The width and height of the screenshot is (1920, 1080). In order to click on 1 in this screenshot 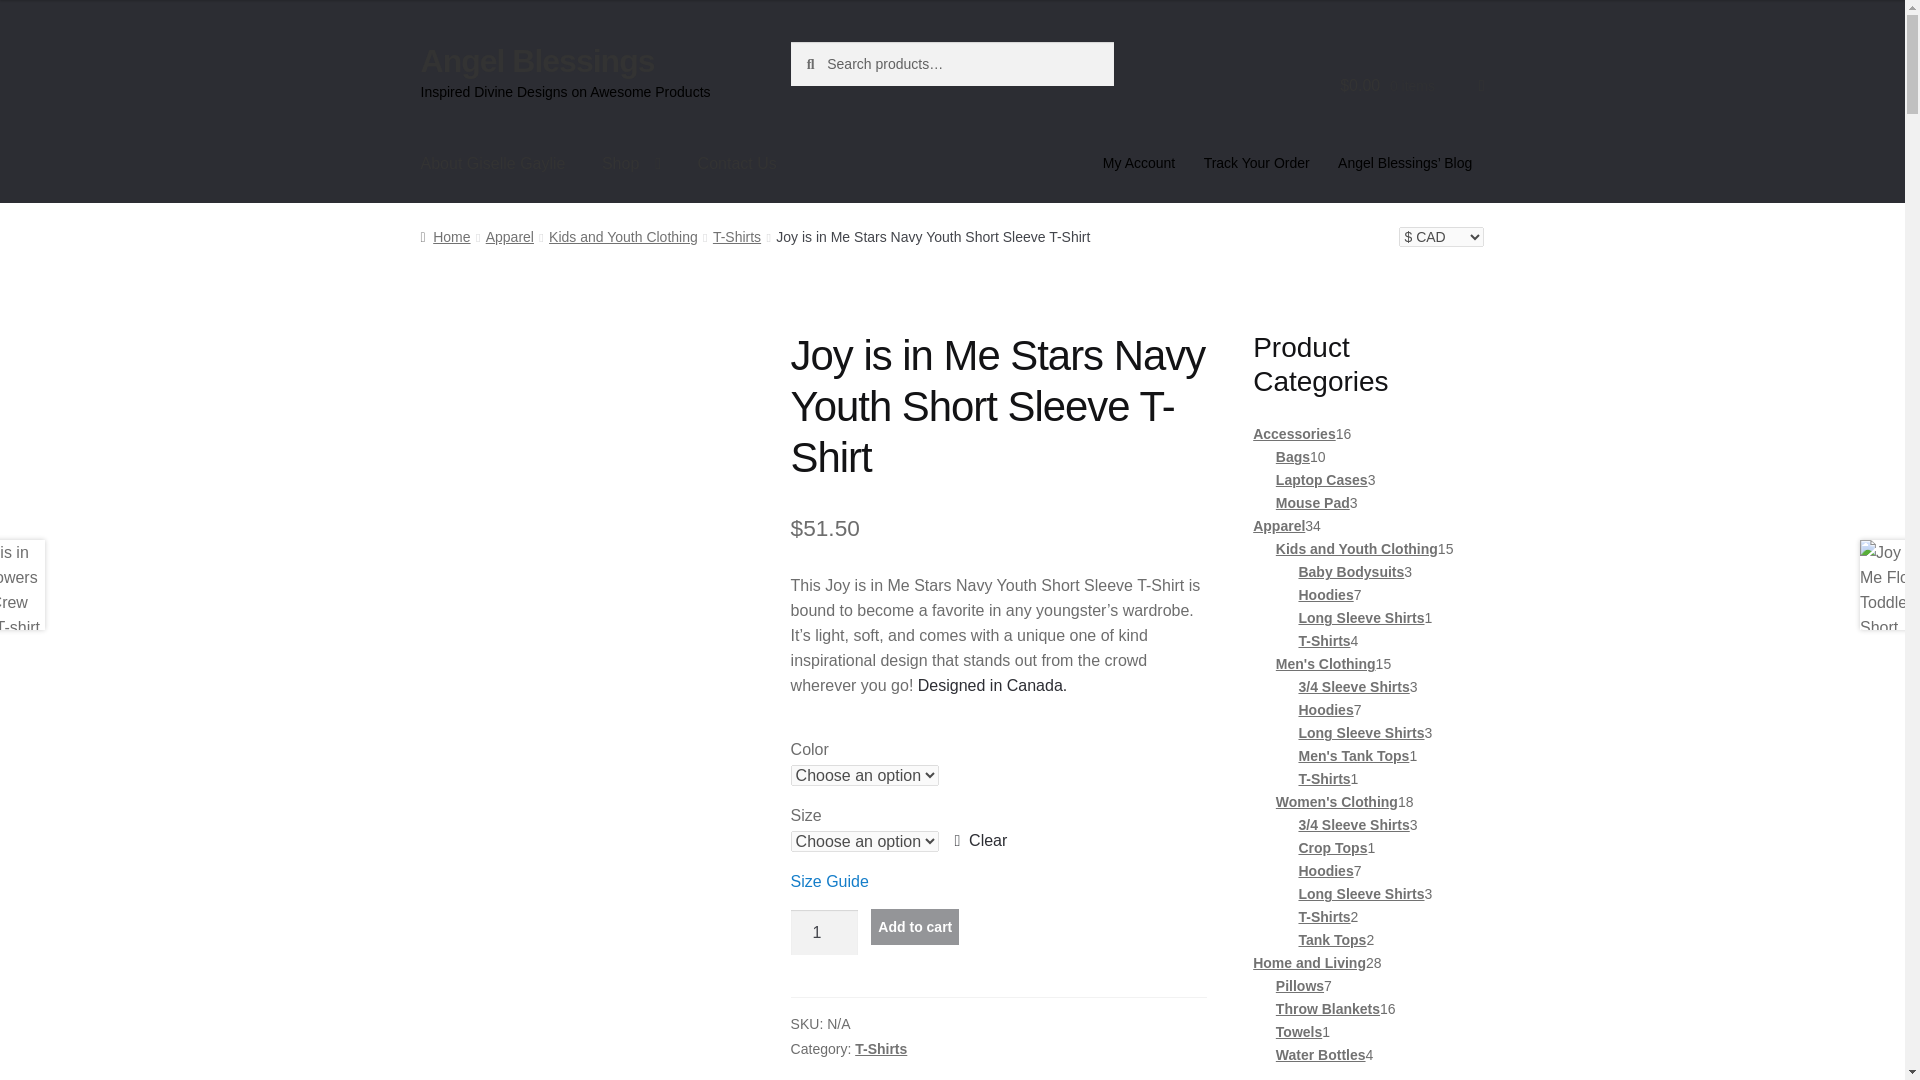, I will do `click(824, 932)`.